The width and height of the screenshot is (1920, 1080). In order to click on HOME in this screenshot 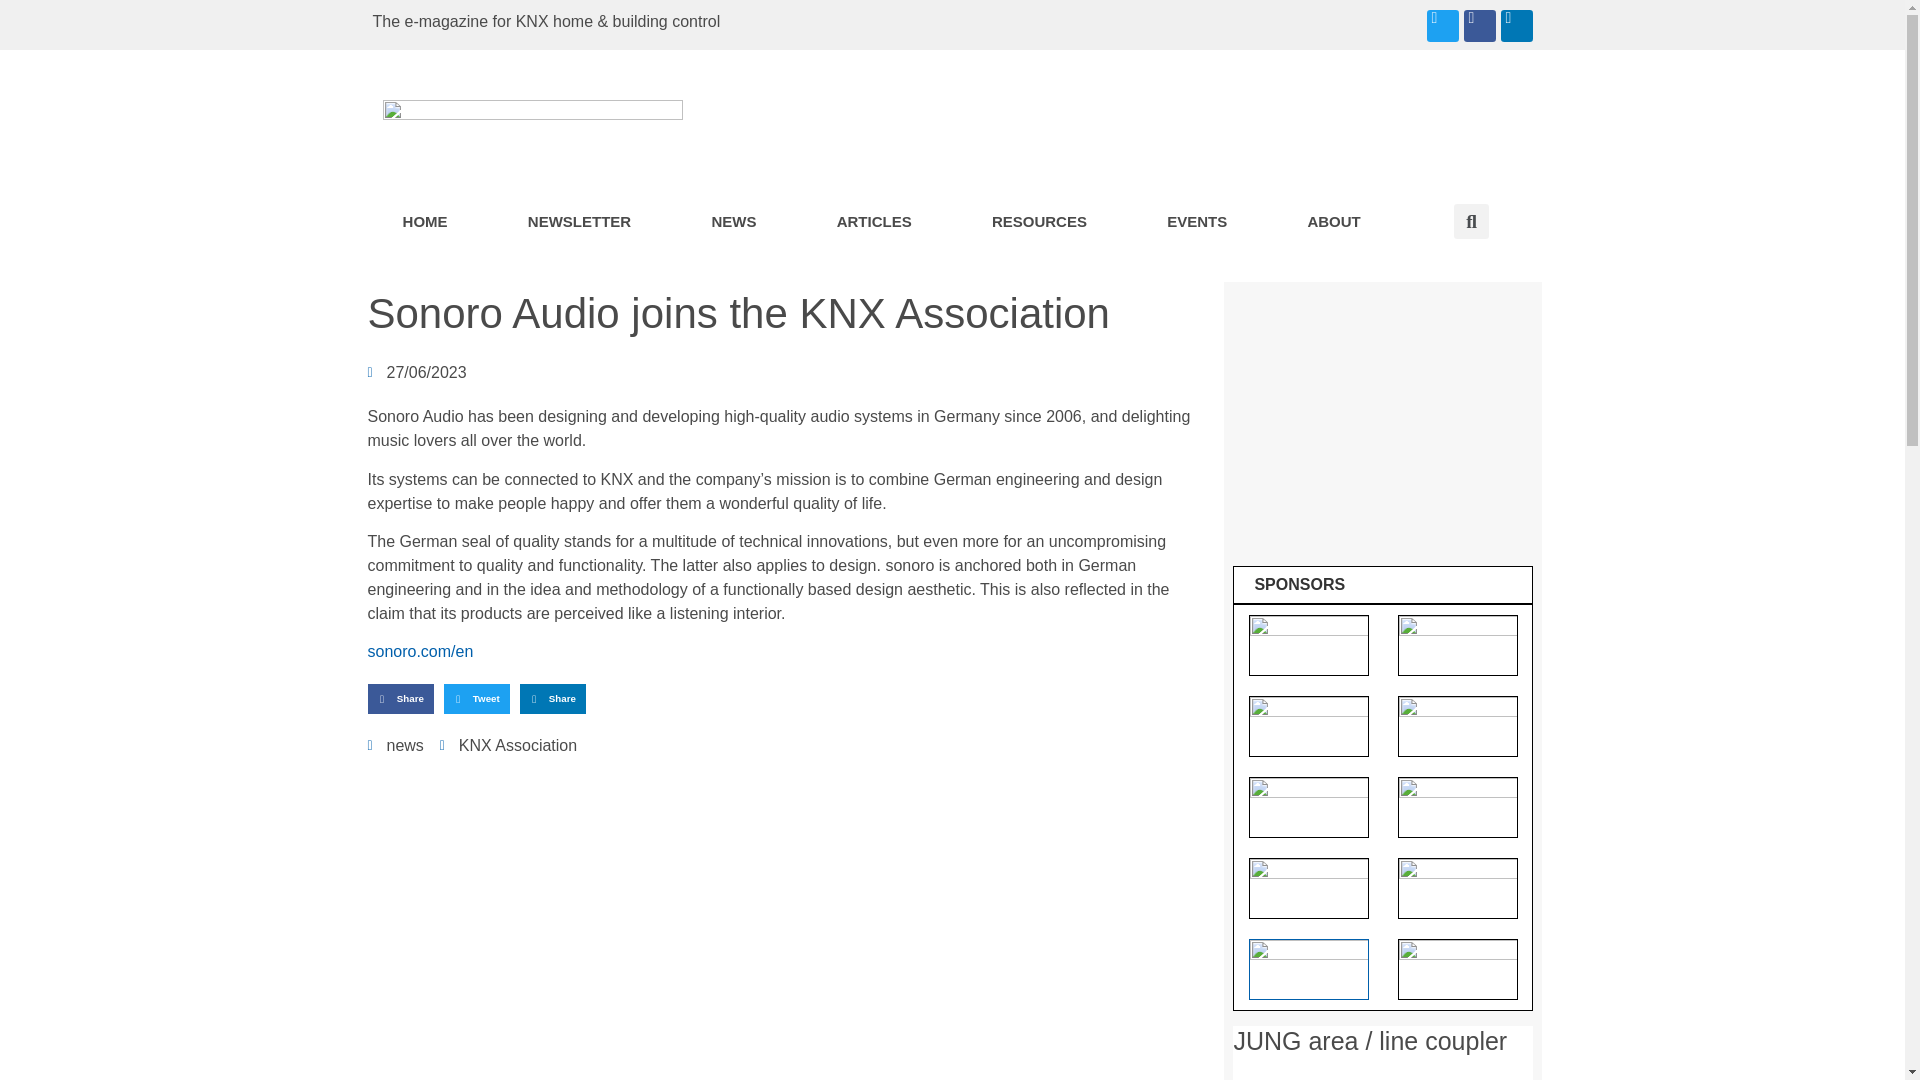, I will do `click(424, 222)`.